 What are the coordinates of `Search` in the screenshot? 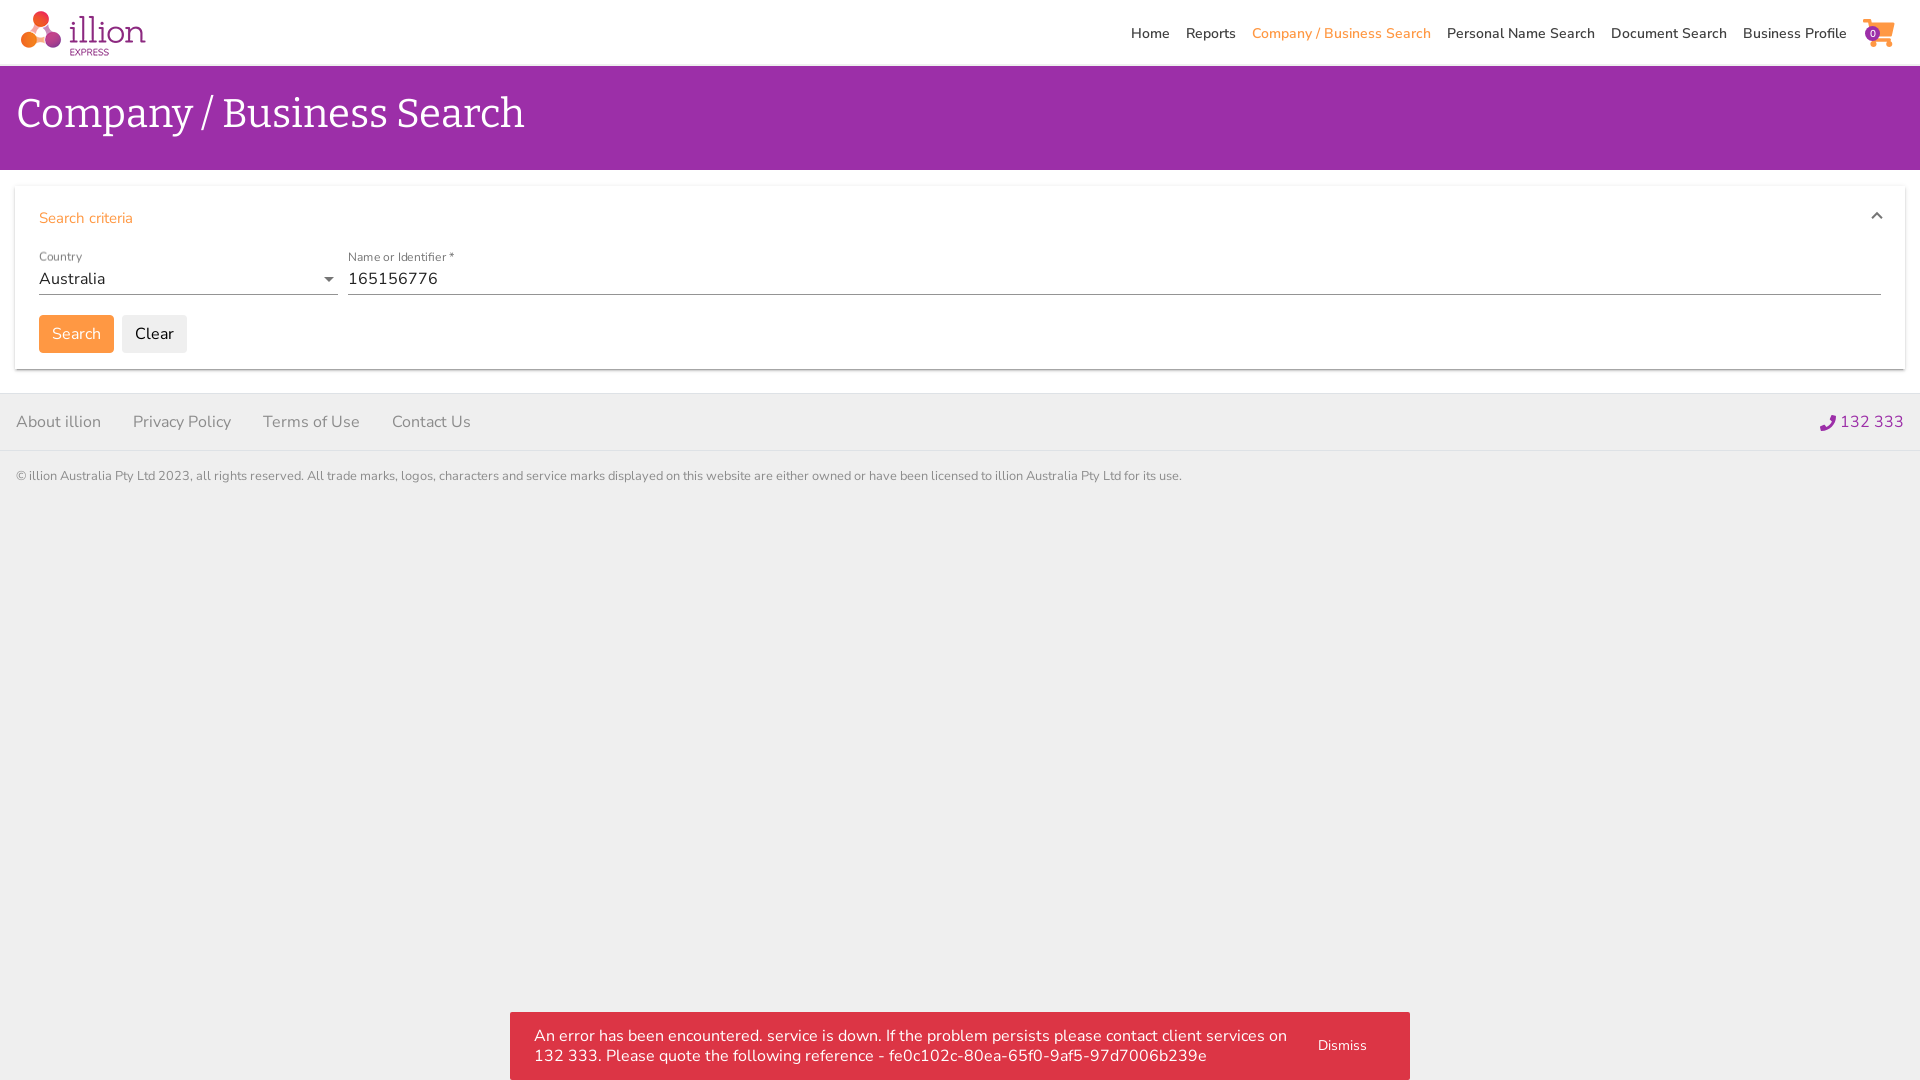 It's located at (76, 334).